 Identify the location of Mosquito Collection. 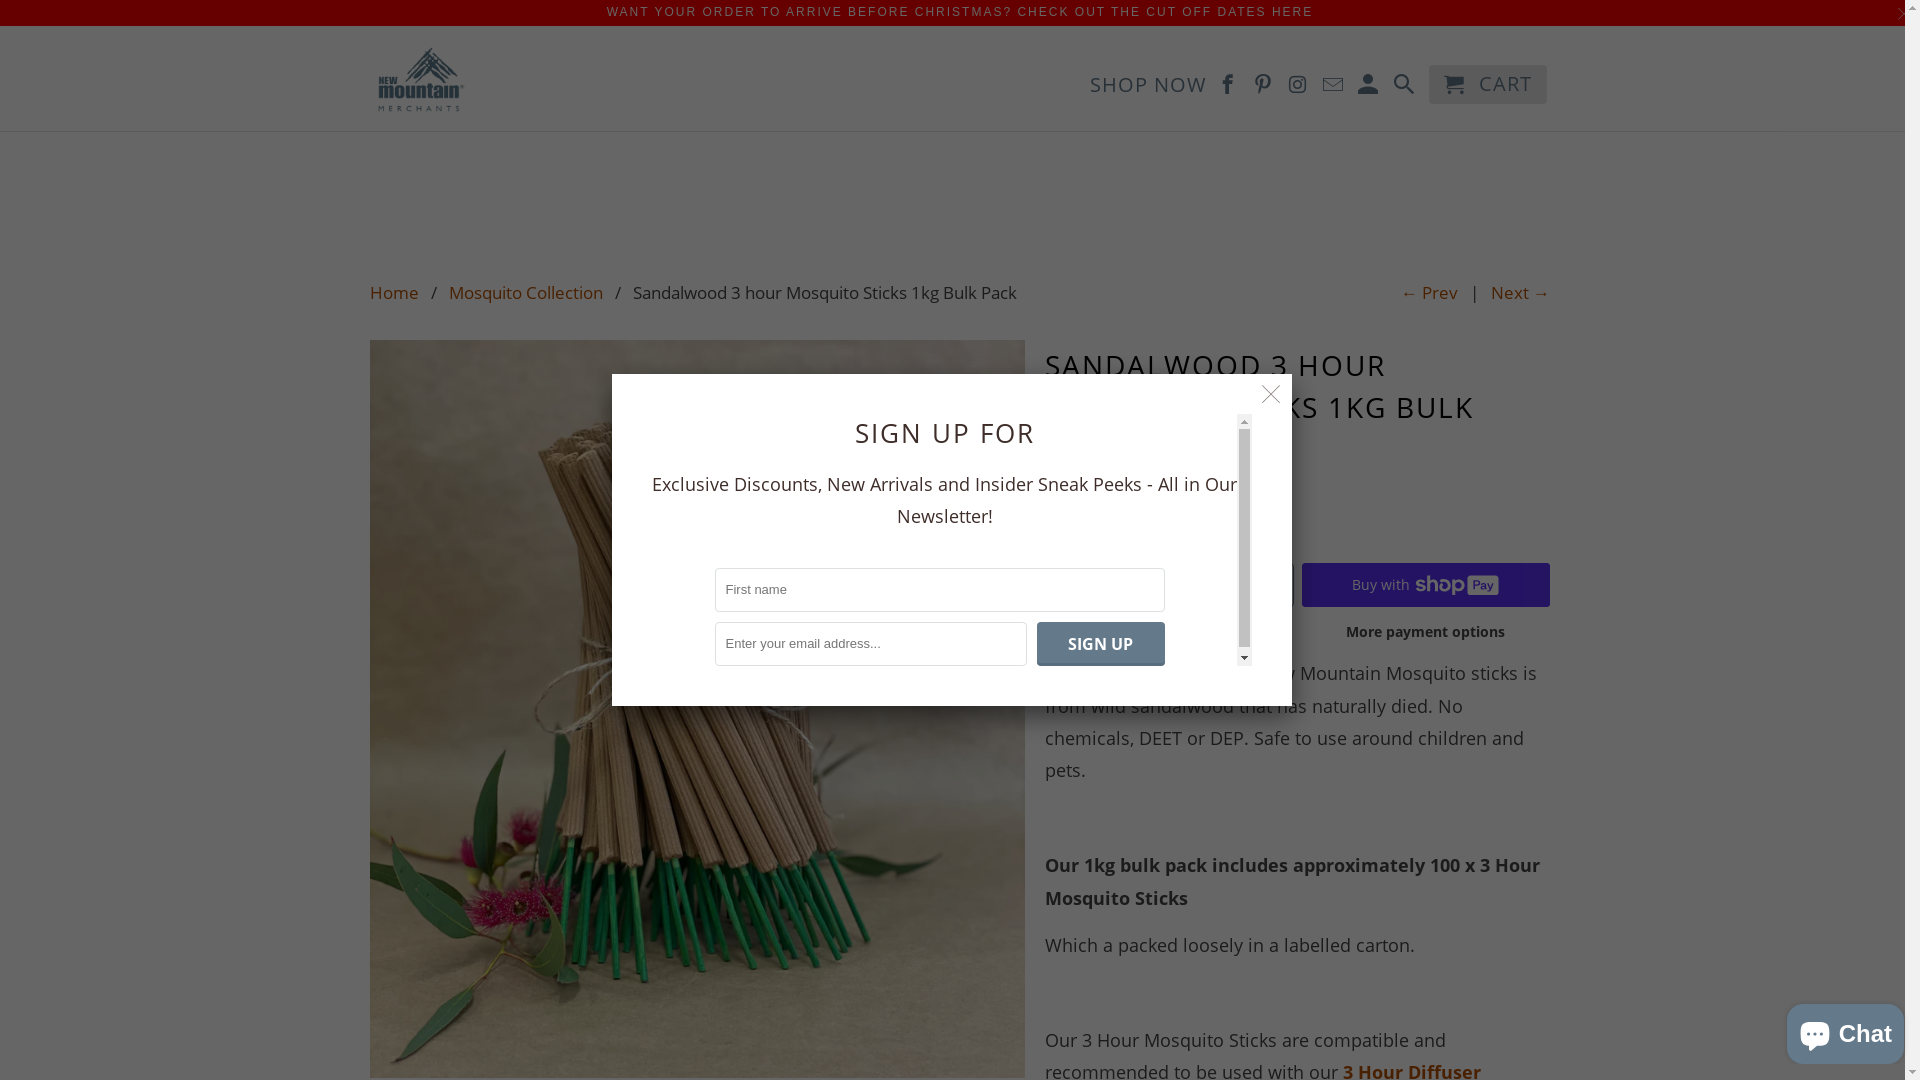
(526, 292).